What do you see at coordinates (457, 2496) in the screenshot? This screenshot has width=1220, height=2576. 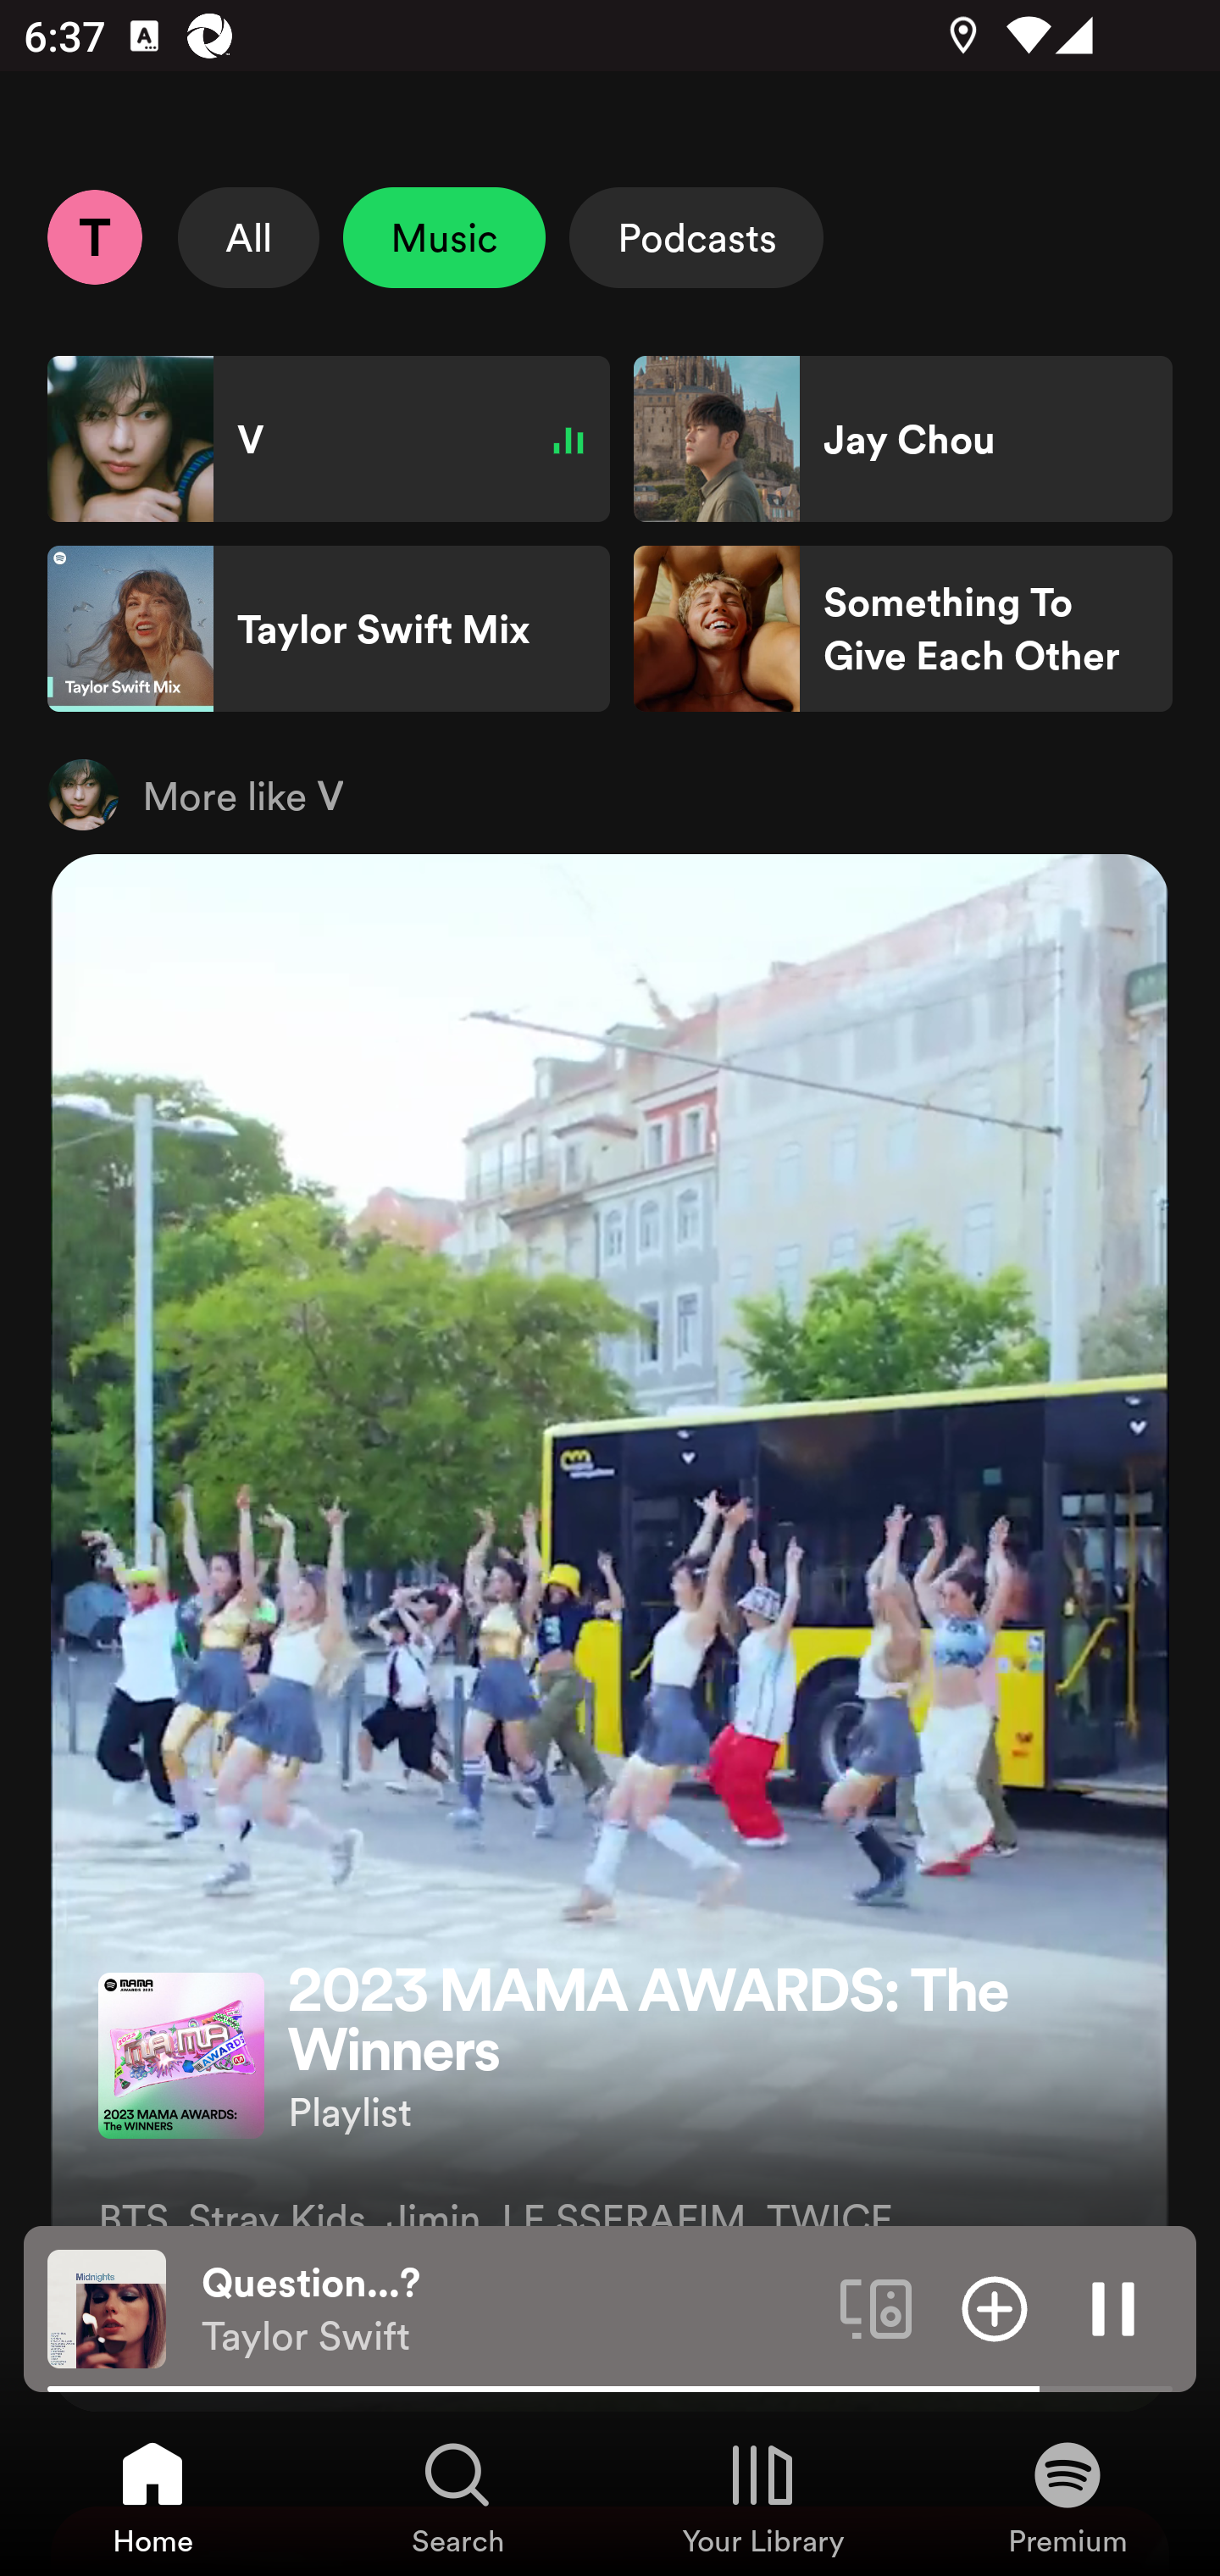 I see `Search, Tab 2 of 4 Search Search` at bounding box center [457, 2496].